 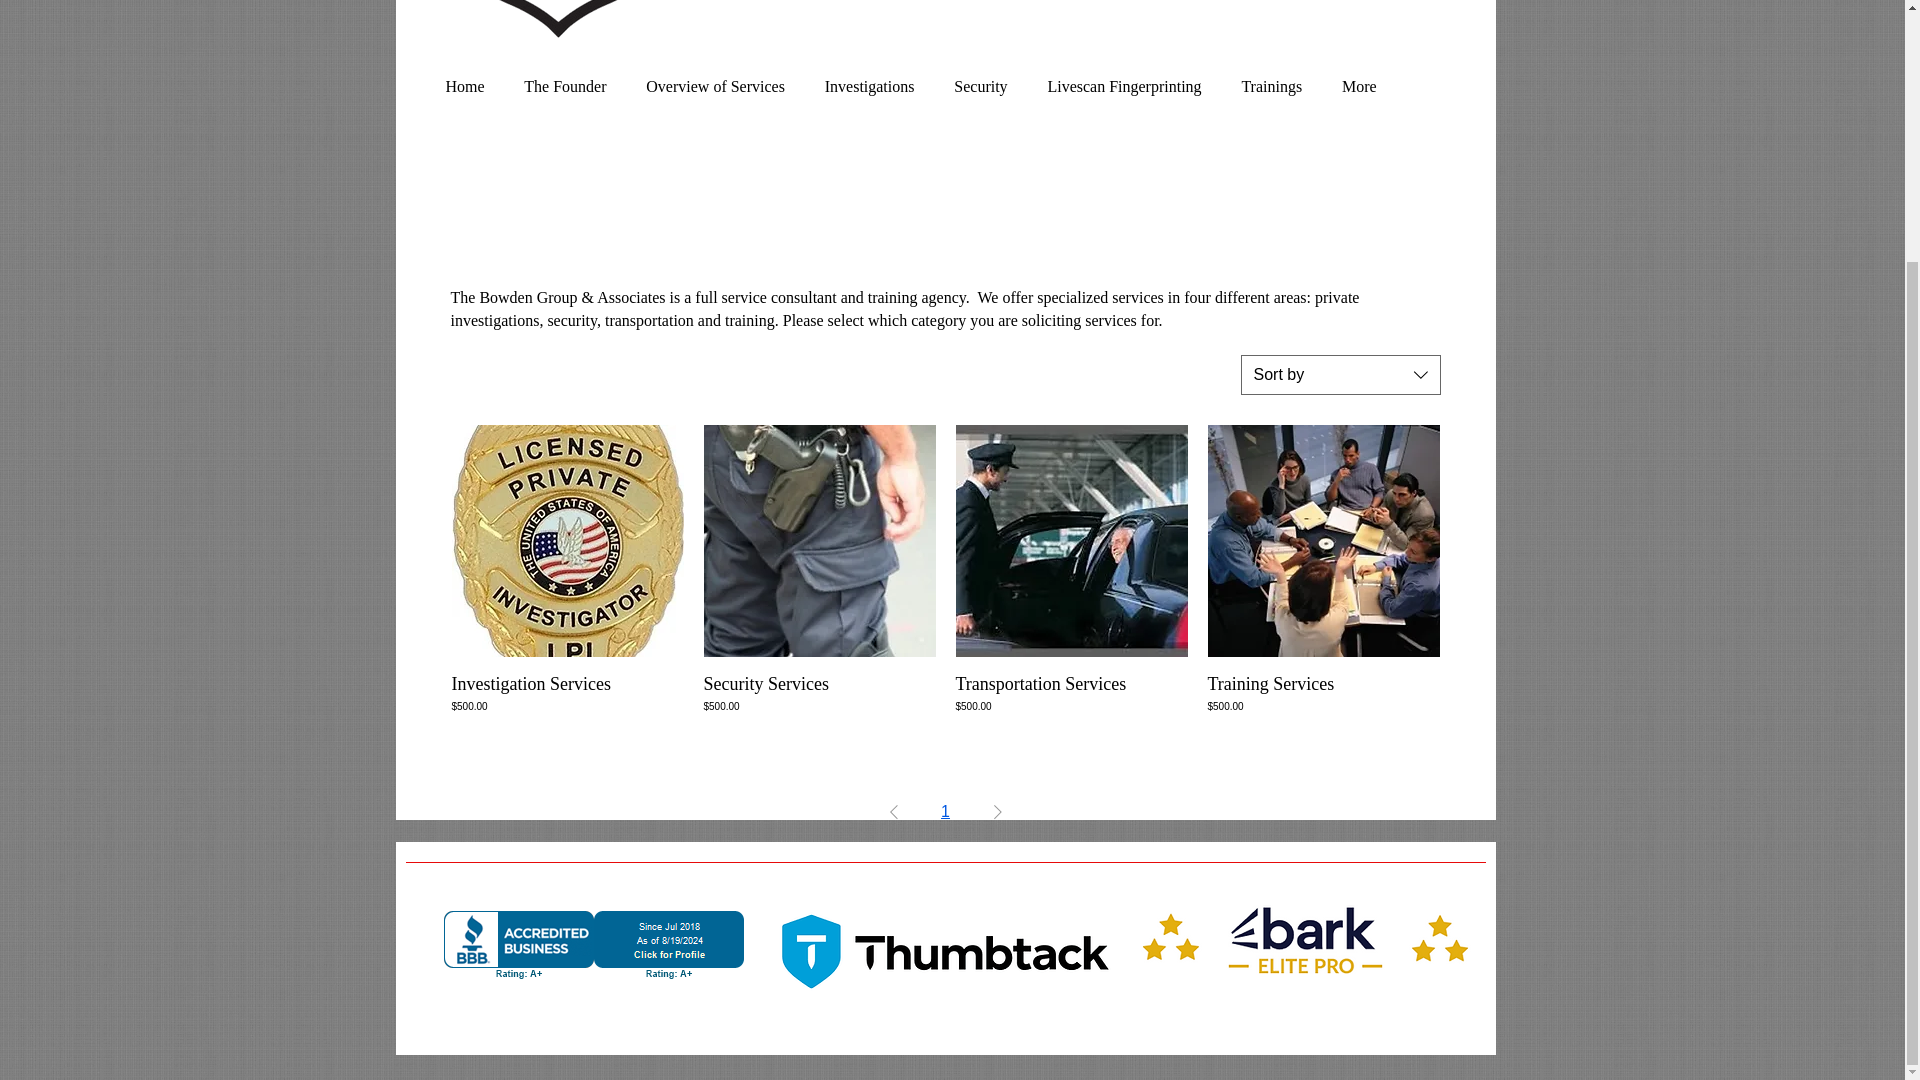 I want to click on Embedded Content, so click(x=594, y=945).